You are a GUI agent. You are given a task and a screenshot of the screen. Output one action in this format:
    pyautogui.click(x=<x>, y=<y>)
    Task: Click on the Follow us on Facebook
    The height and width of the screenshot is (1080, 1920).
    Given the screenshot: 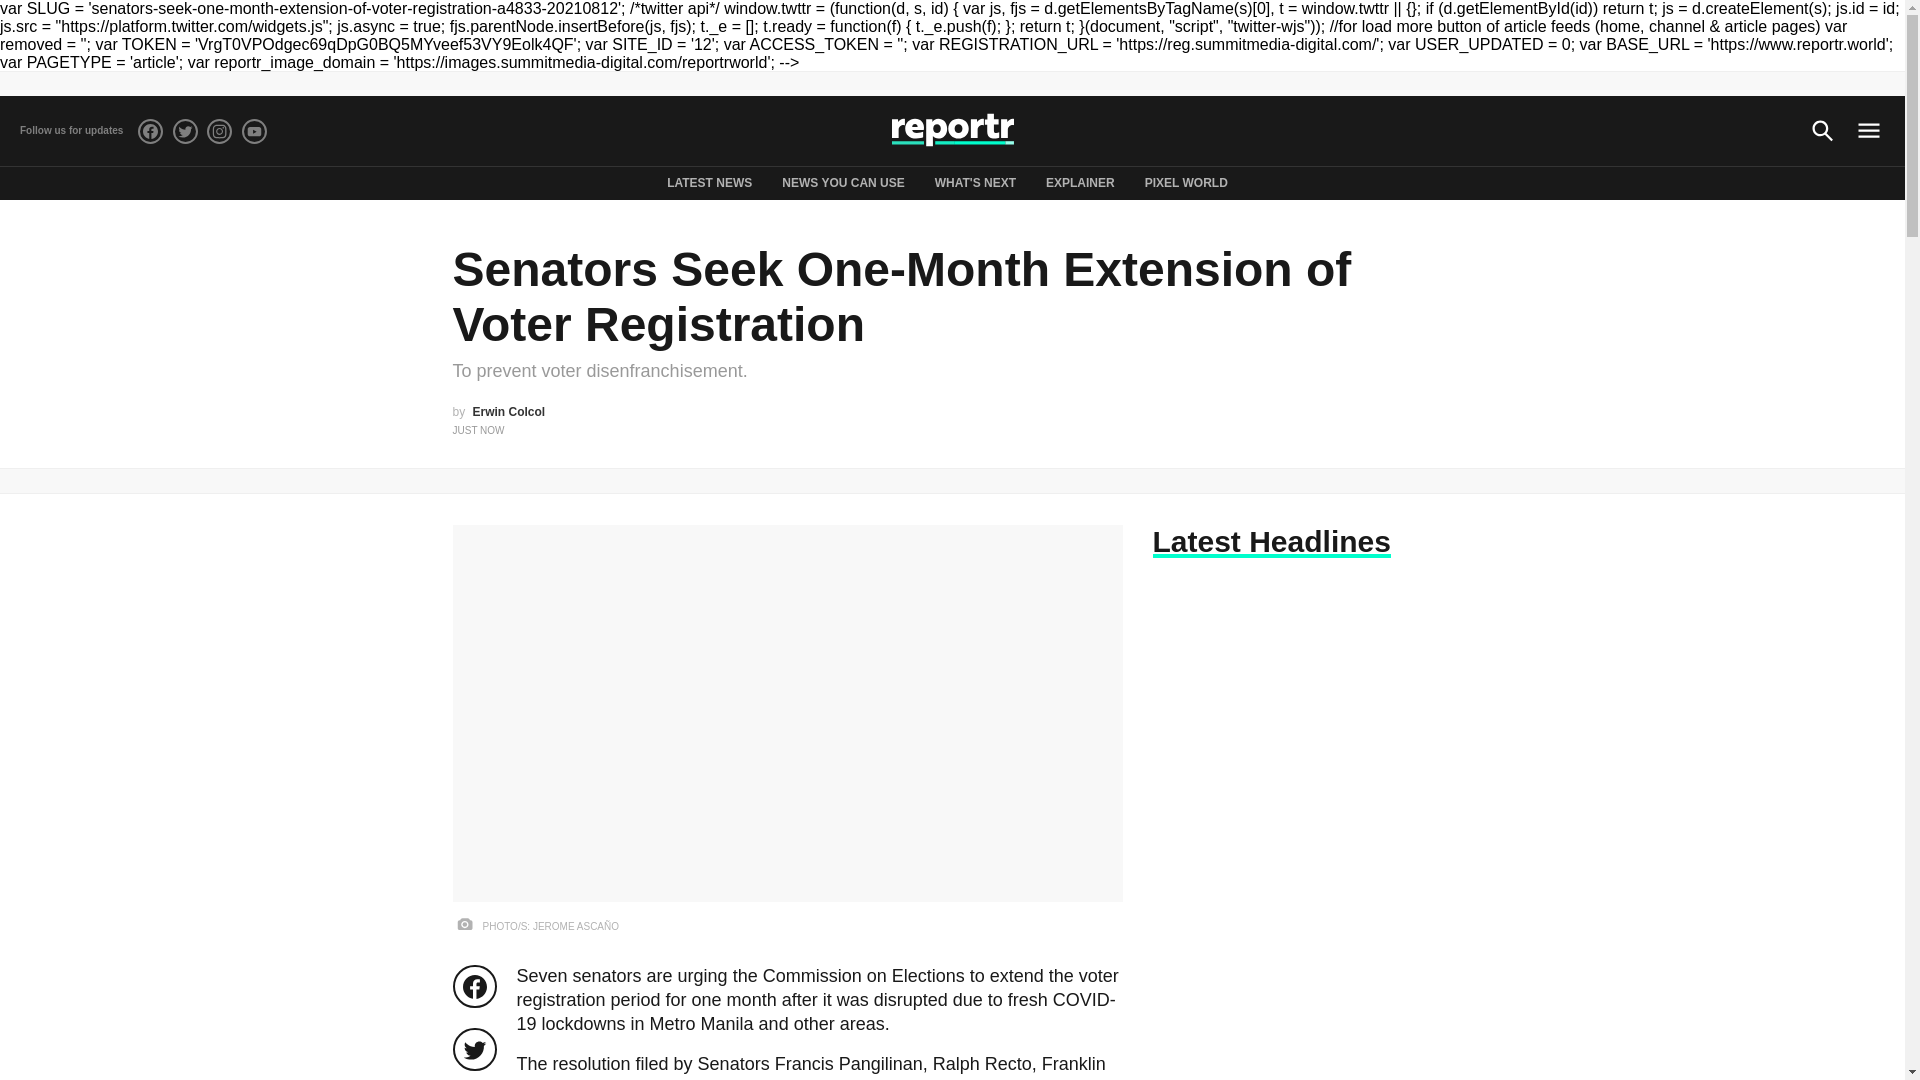 What is the action you would take?
    pyautogui.click(x=150, y=130)
    